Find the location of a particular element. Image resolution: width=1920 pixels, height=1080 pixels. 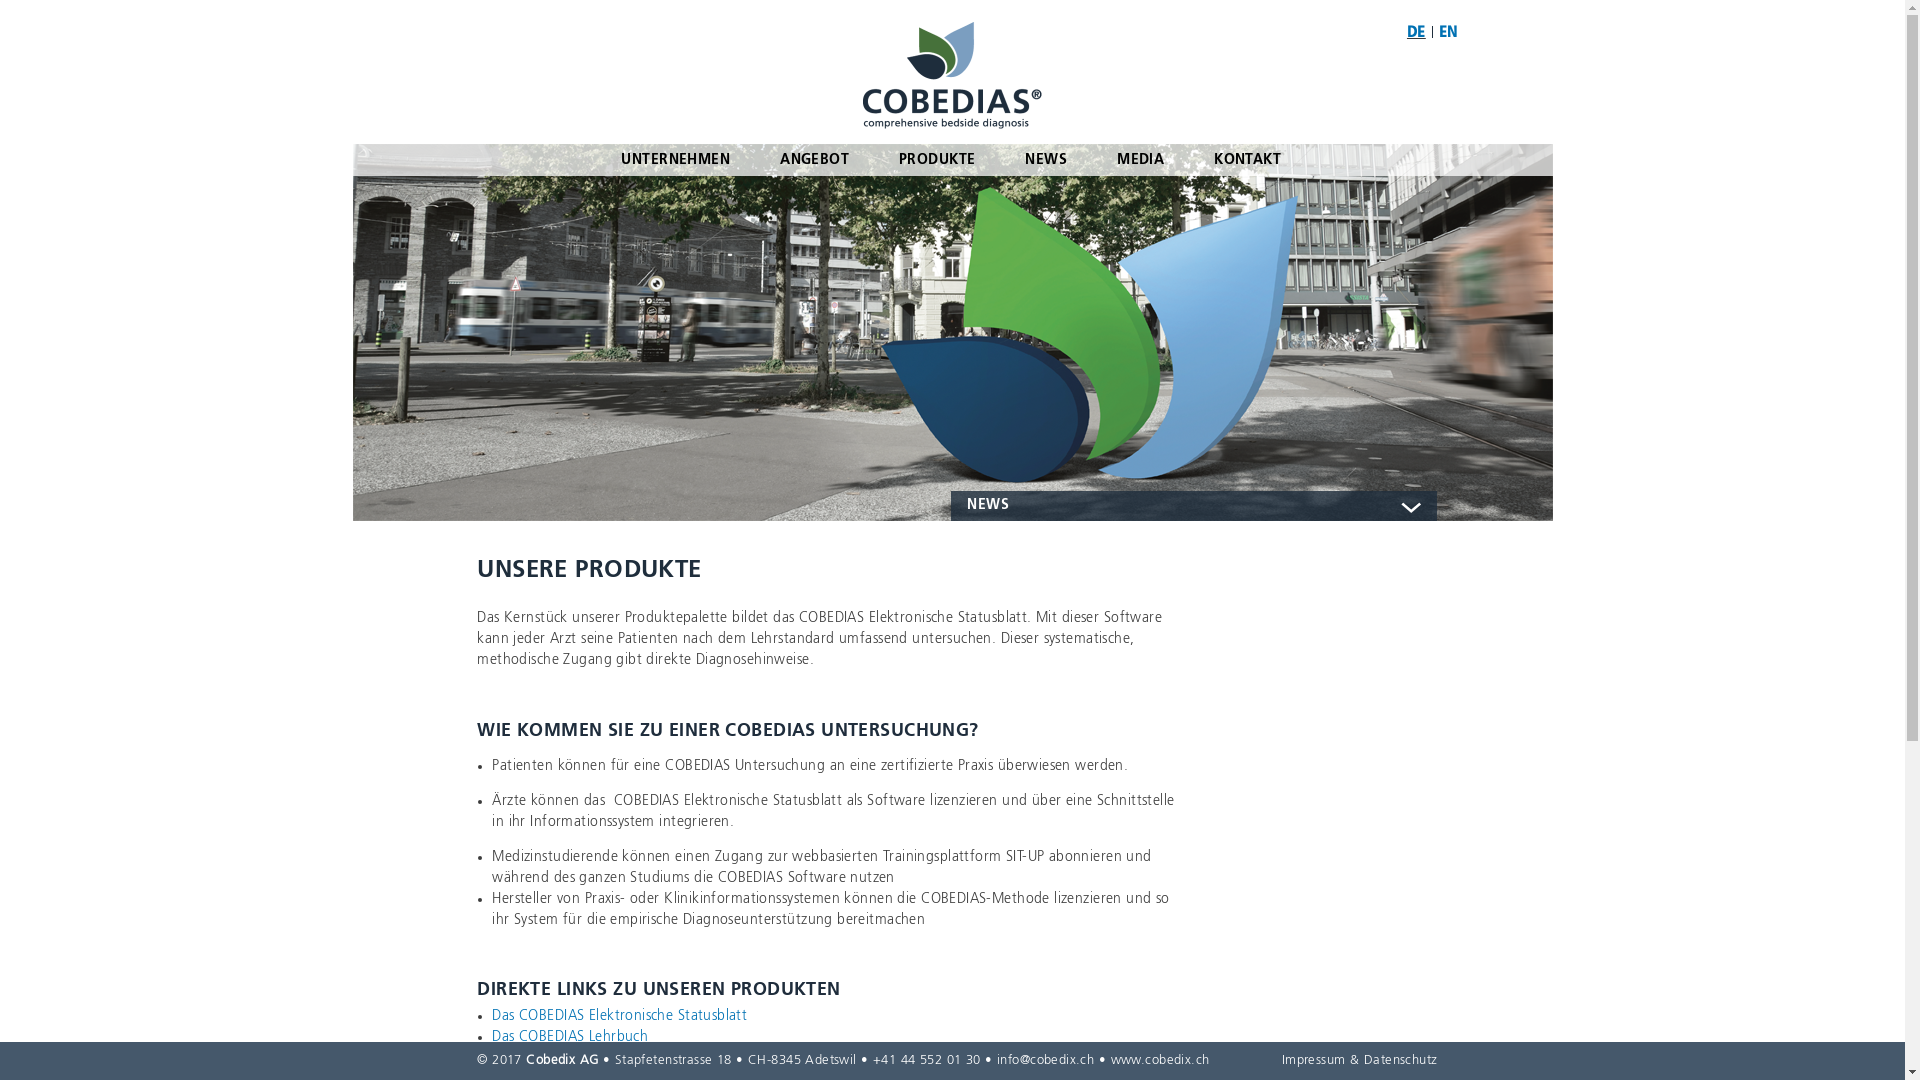

EN is located at coordinates (1448, 33).